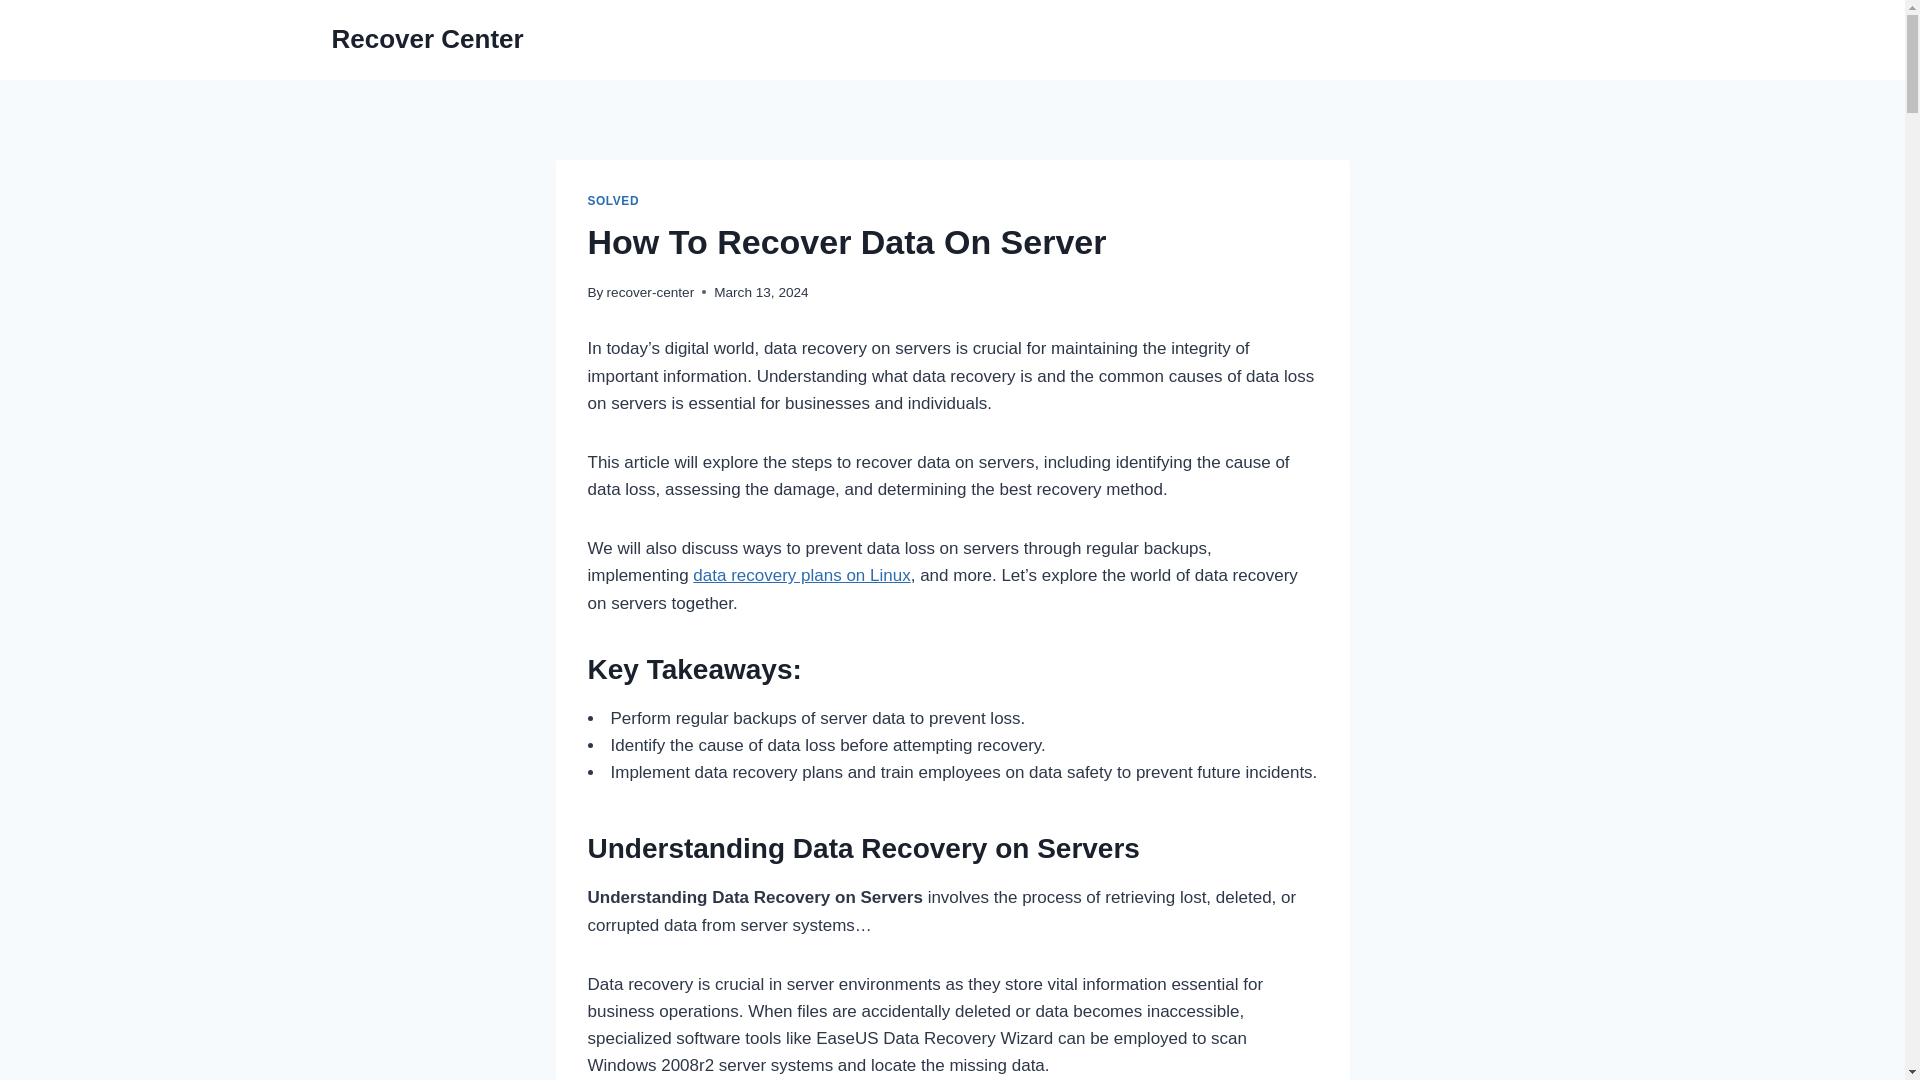 The height and width of the screenshot is (1080, 1920). What do you see at coordinates (802, 575) in the screenshot?
I see `data recovery plans on Linux` at bounding box center [802, 575].